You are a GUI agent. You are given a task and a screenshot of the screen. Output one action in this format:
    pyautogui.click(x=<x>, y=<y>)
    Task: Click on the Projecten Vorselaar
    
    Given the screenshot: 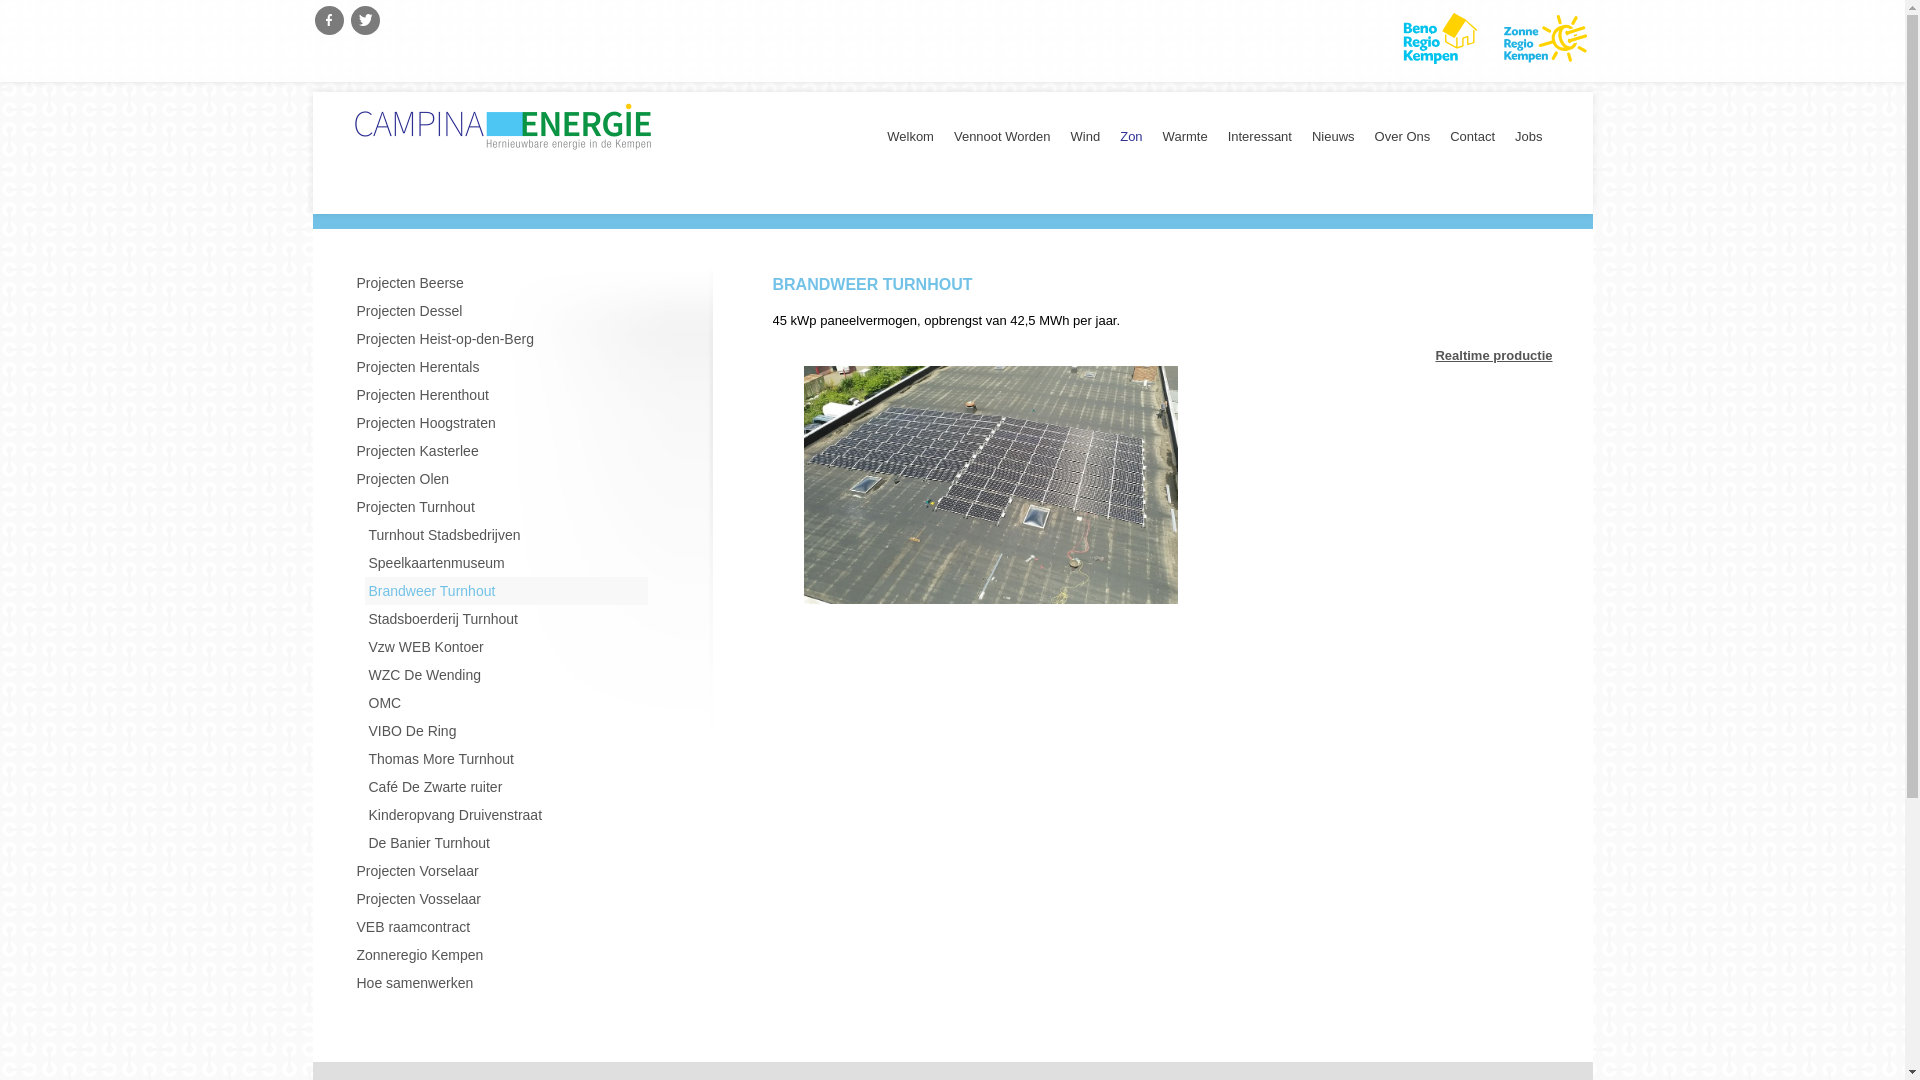 What is the action you would take?
    pyautogui.click(x=500, y=871)
    